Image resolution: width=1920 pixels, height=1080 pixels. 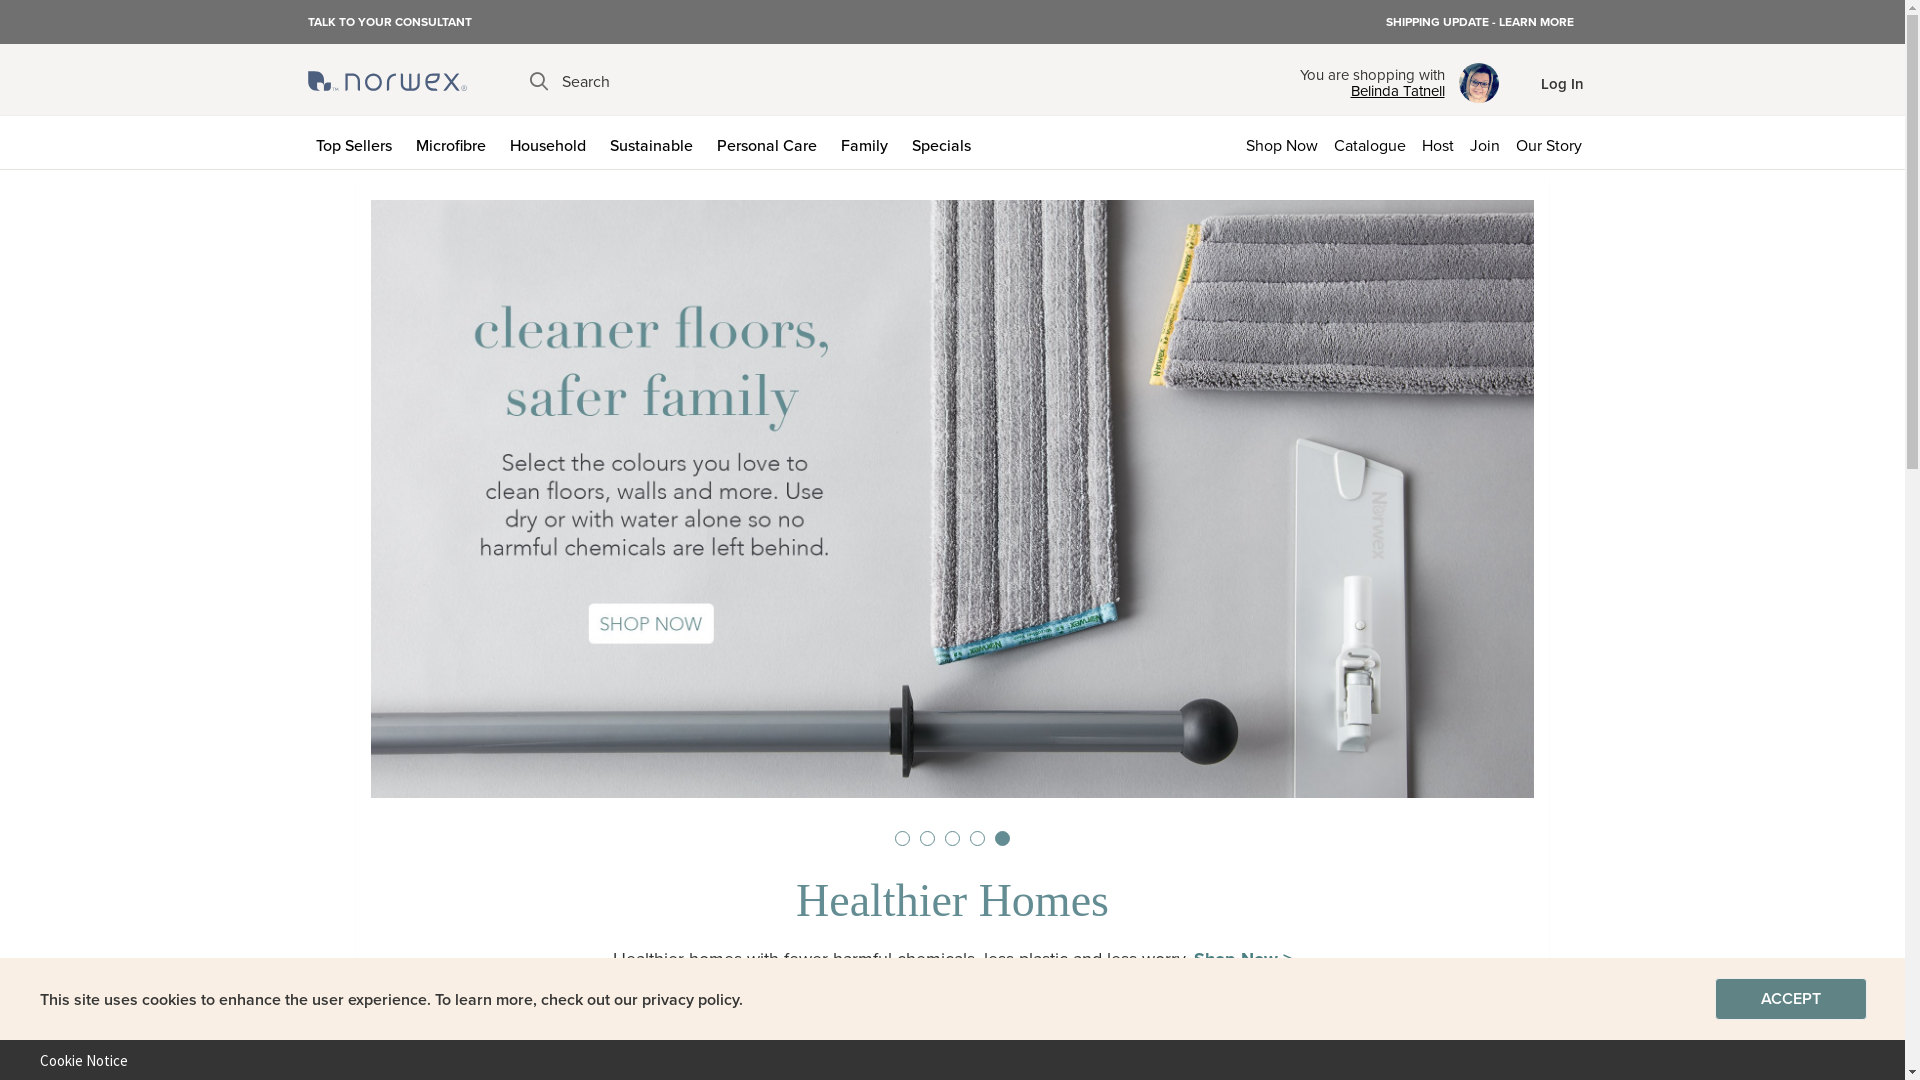 I want to click on Microfibre, so click(x=455, y=142).